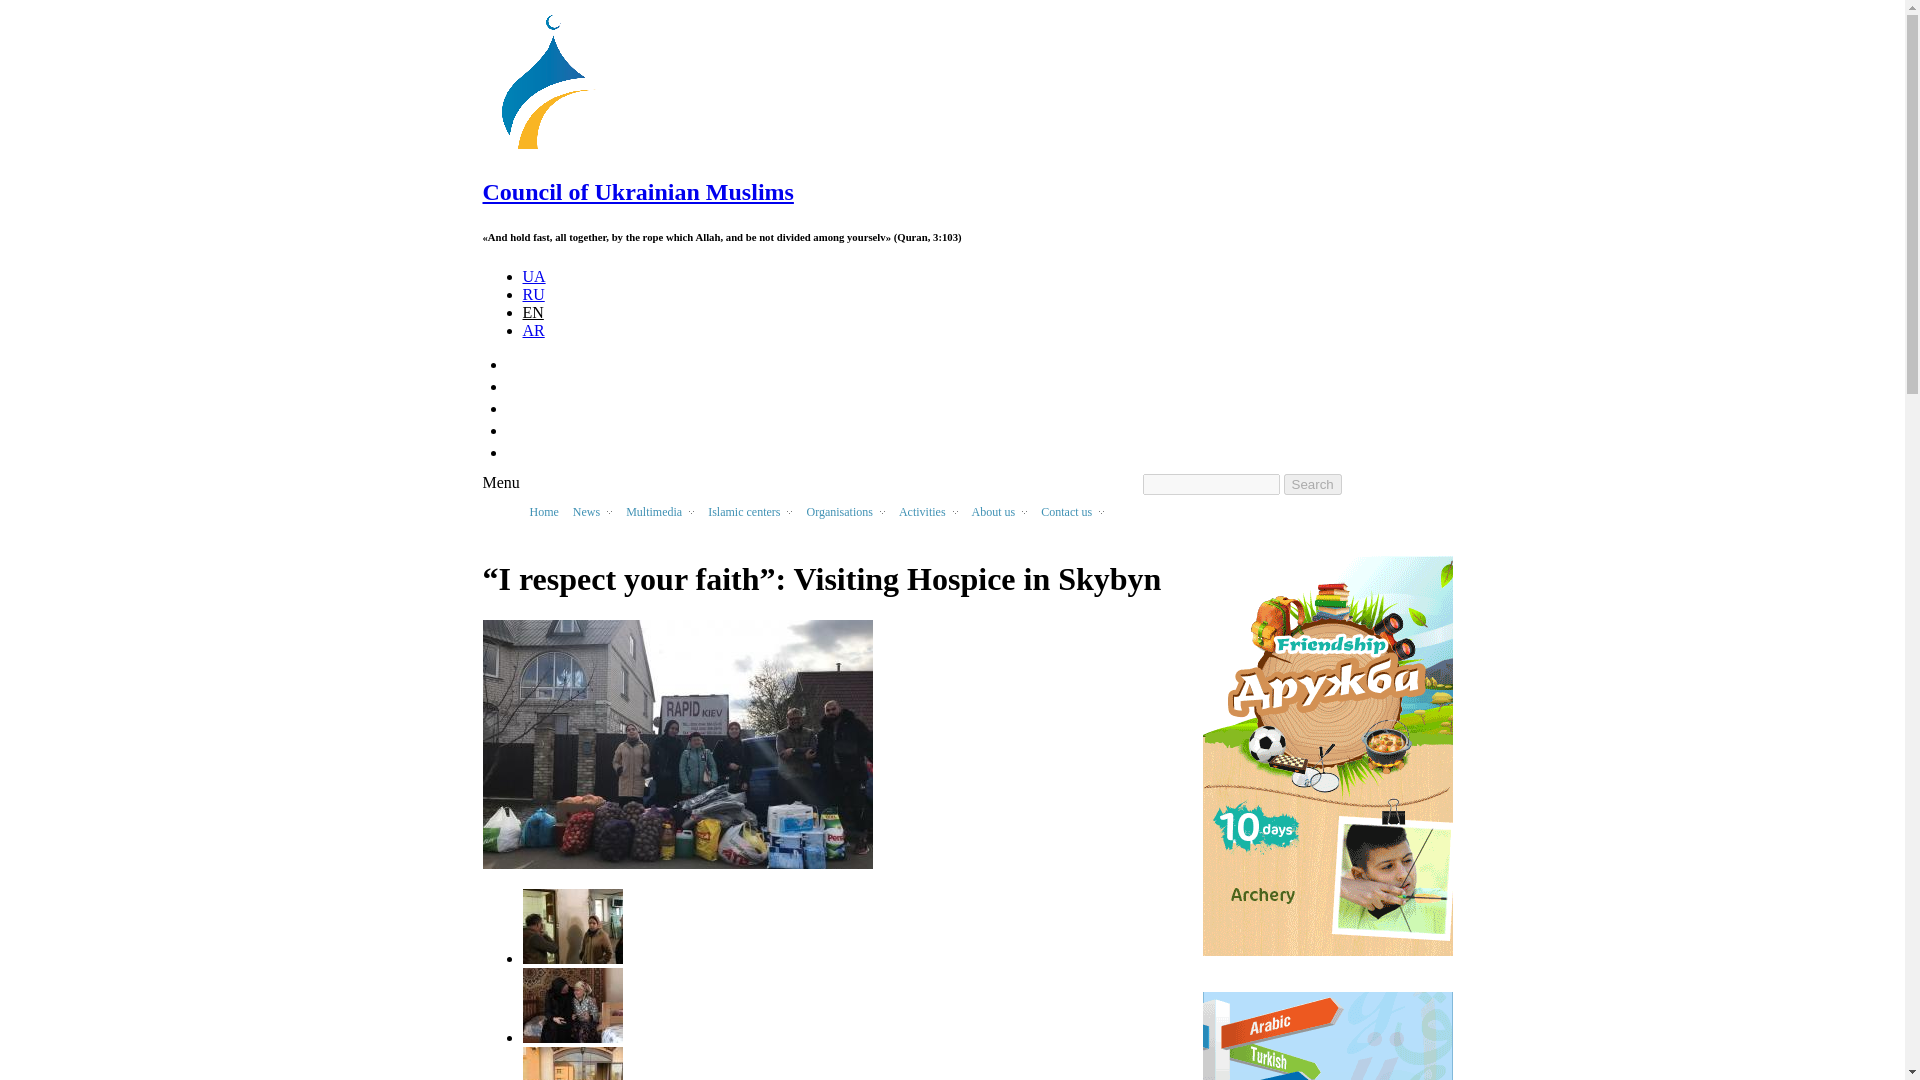  I want to click on UA, so click(534, 276).